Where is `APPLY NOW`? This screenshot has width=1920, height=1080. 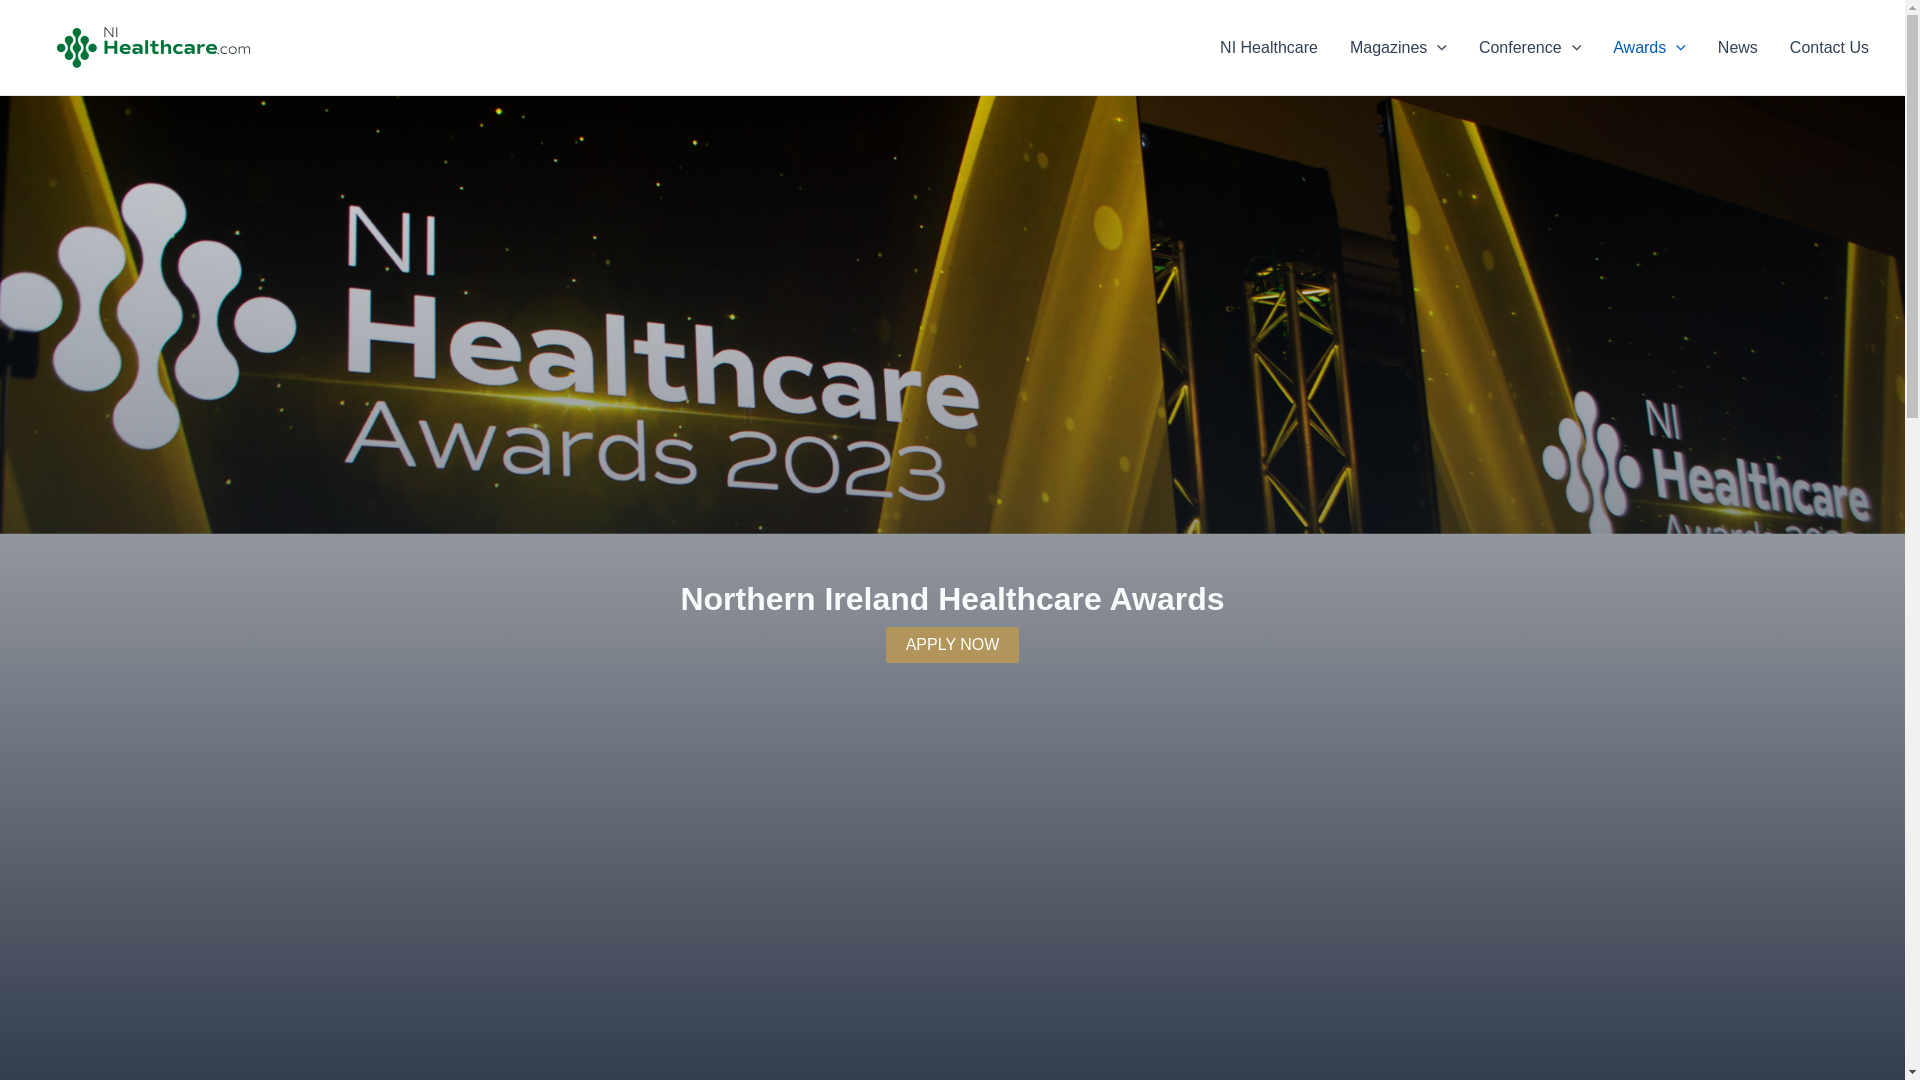
APPLY NOW is located at coordinates (952, 645).